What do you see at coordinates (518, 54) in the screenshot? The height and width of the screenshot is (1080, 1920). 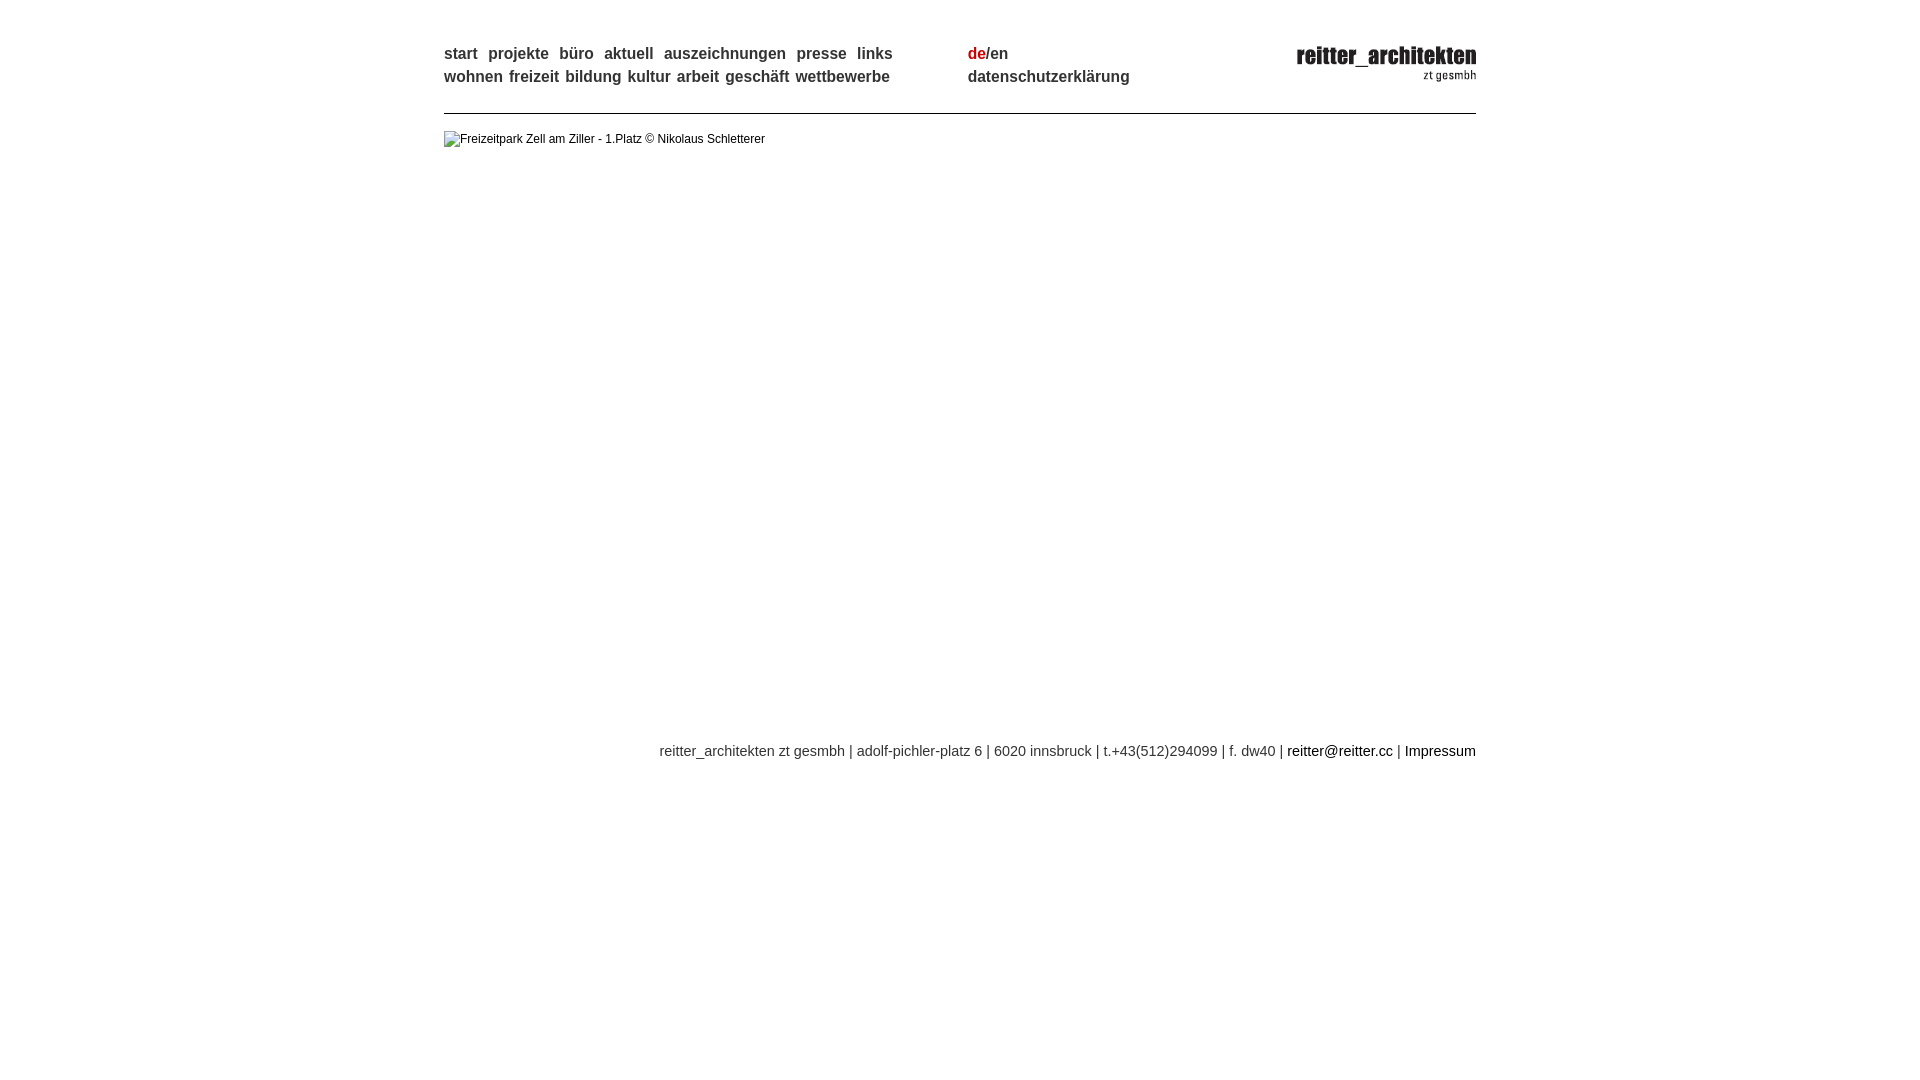 I see `projekte` at bounding box center [518, 54].